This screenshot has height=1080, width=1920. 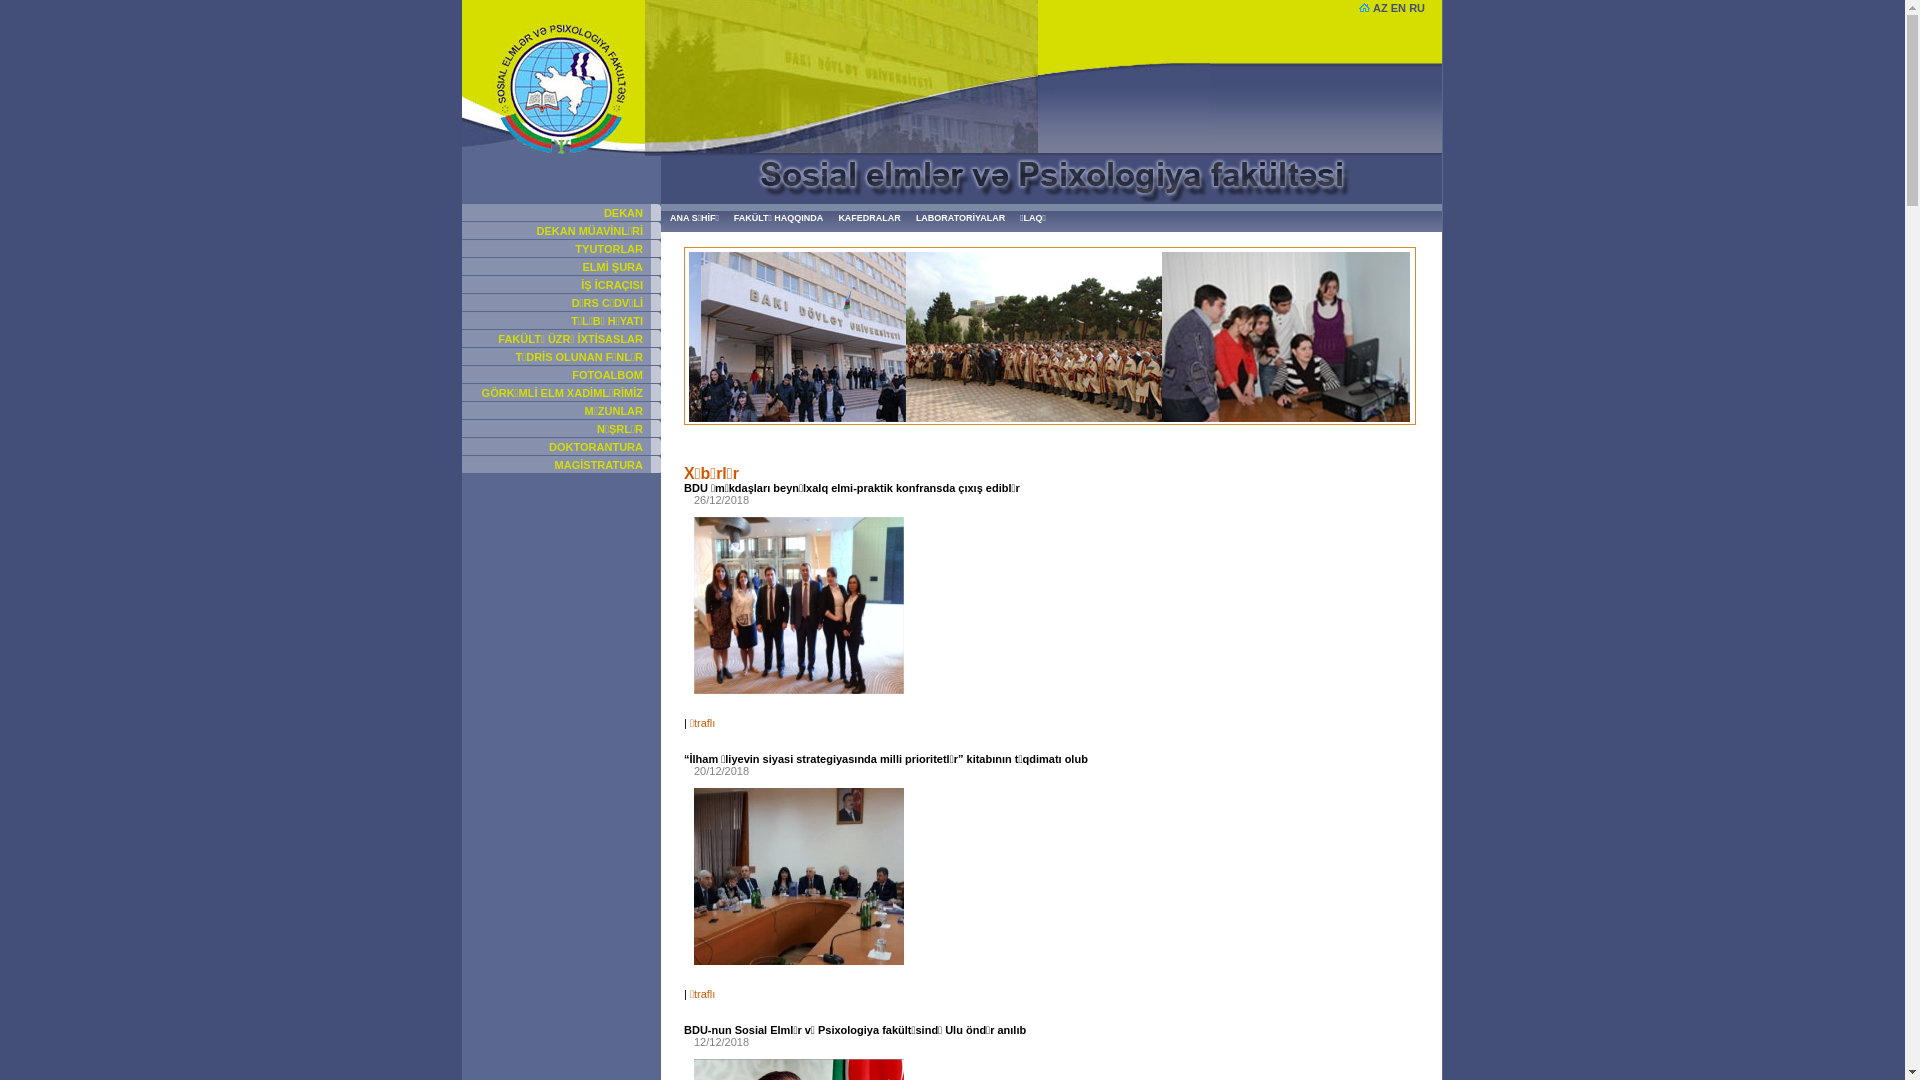 What do you see at coordinates (1398, 8) in the screenshot?
I see `EN` at bounding box center [1398, 8].